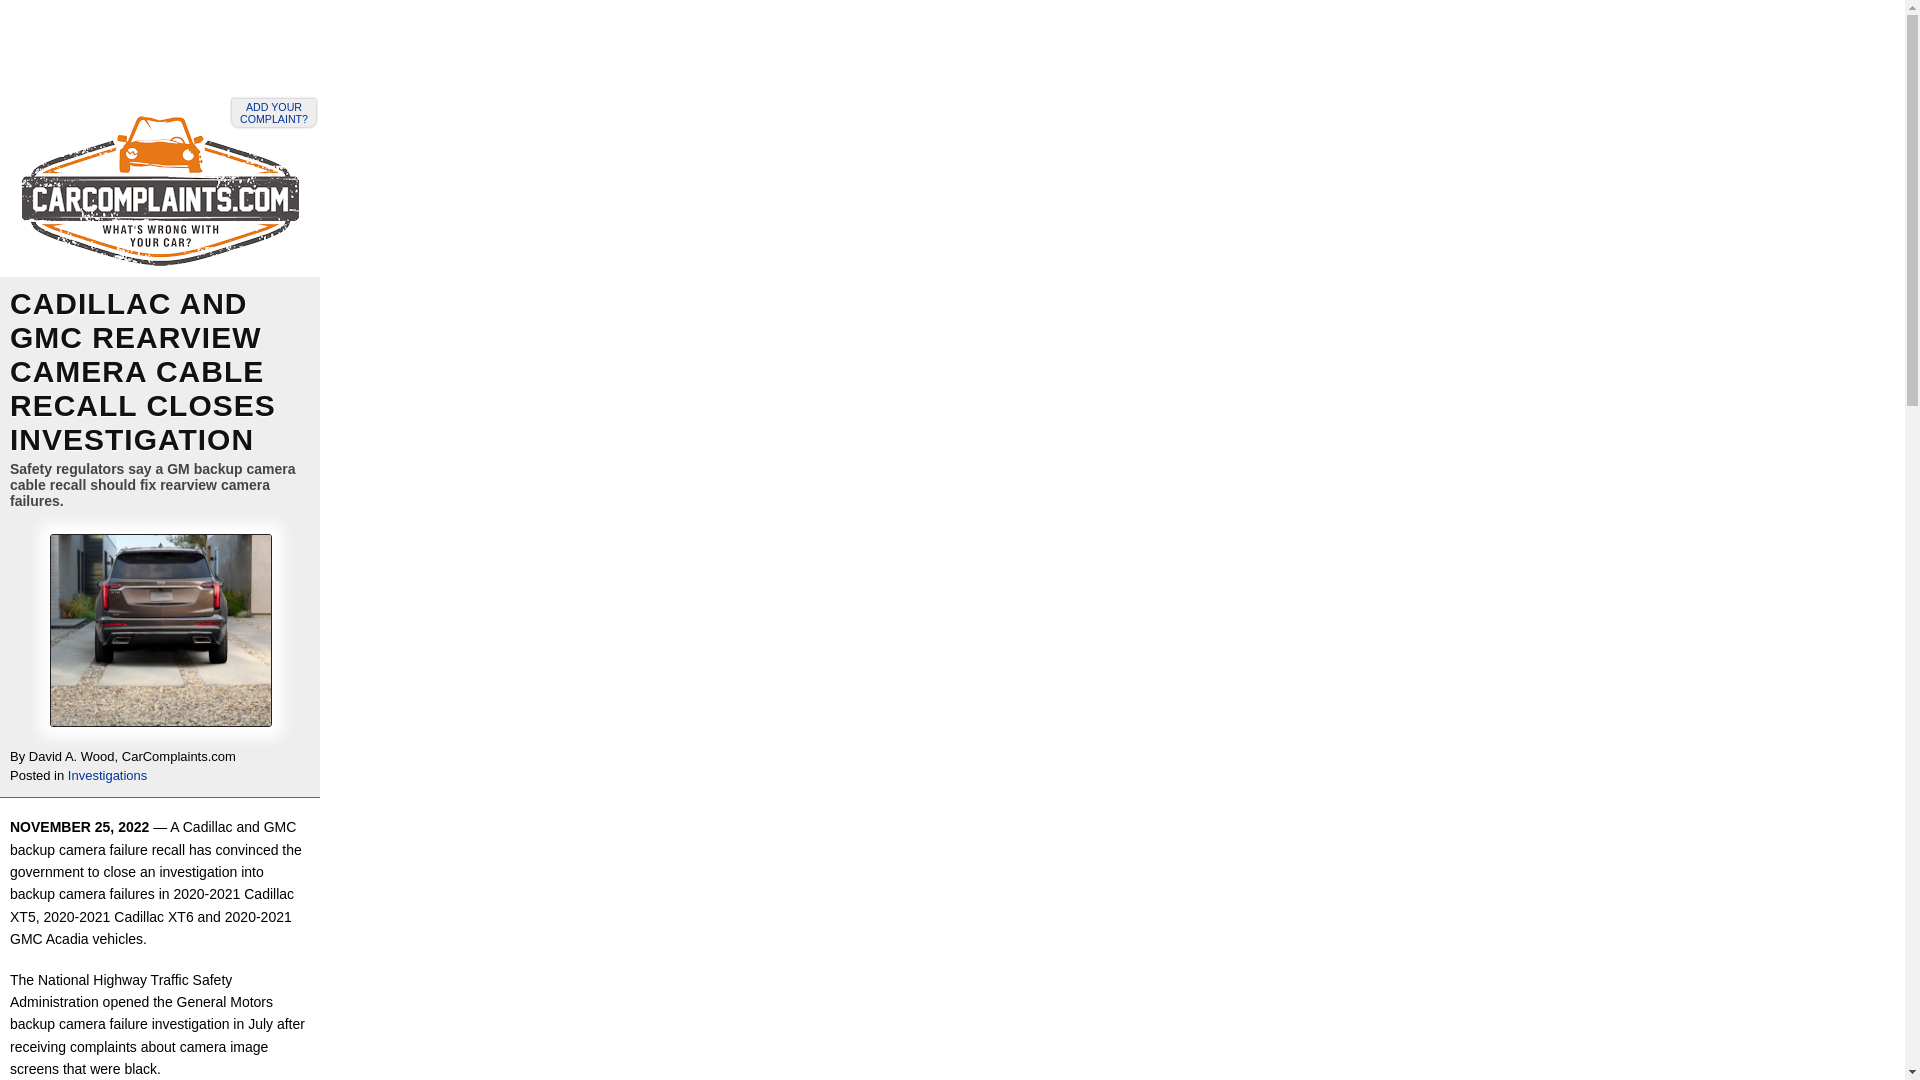 Image resolution: width=1920 pixels, height=1080 pixels. Describe the element at coordinates (39, 26) in the screenshot. I see `Back` at that location.